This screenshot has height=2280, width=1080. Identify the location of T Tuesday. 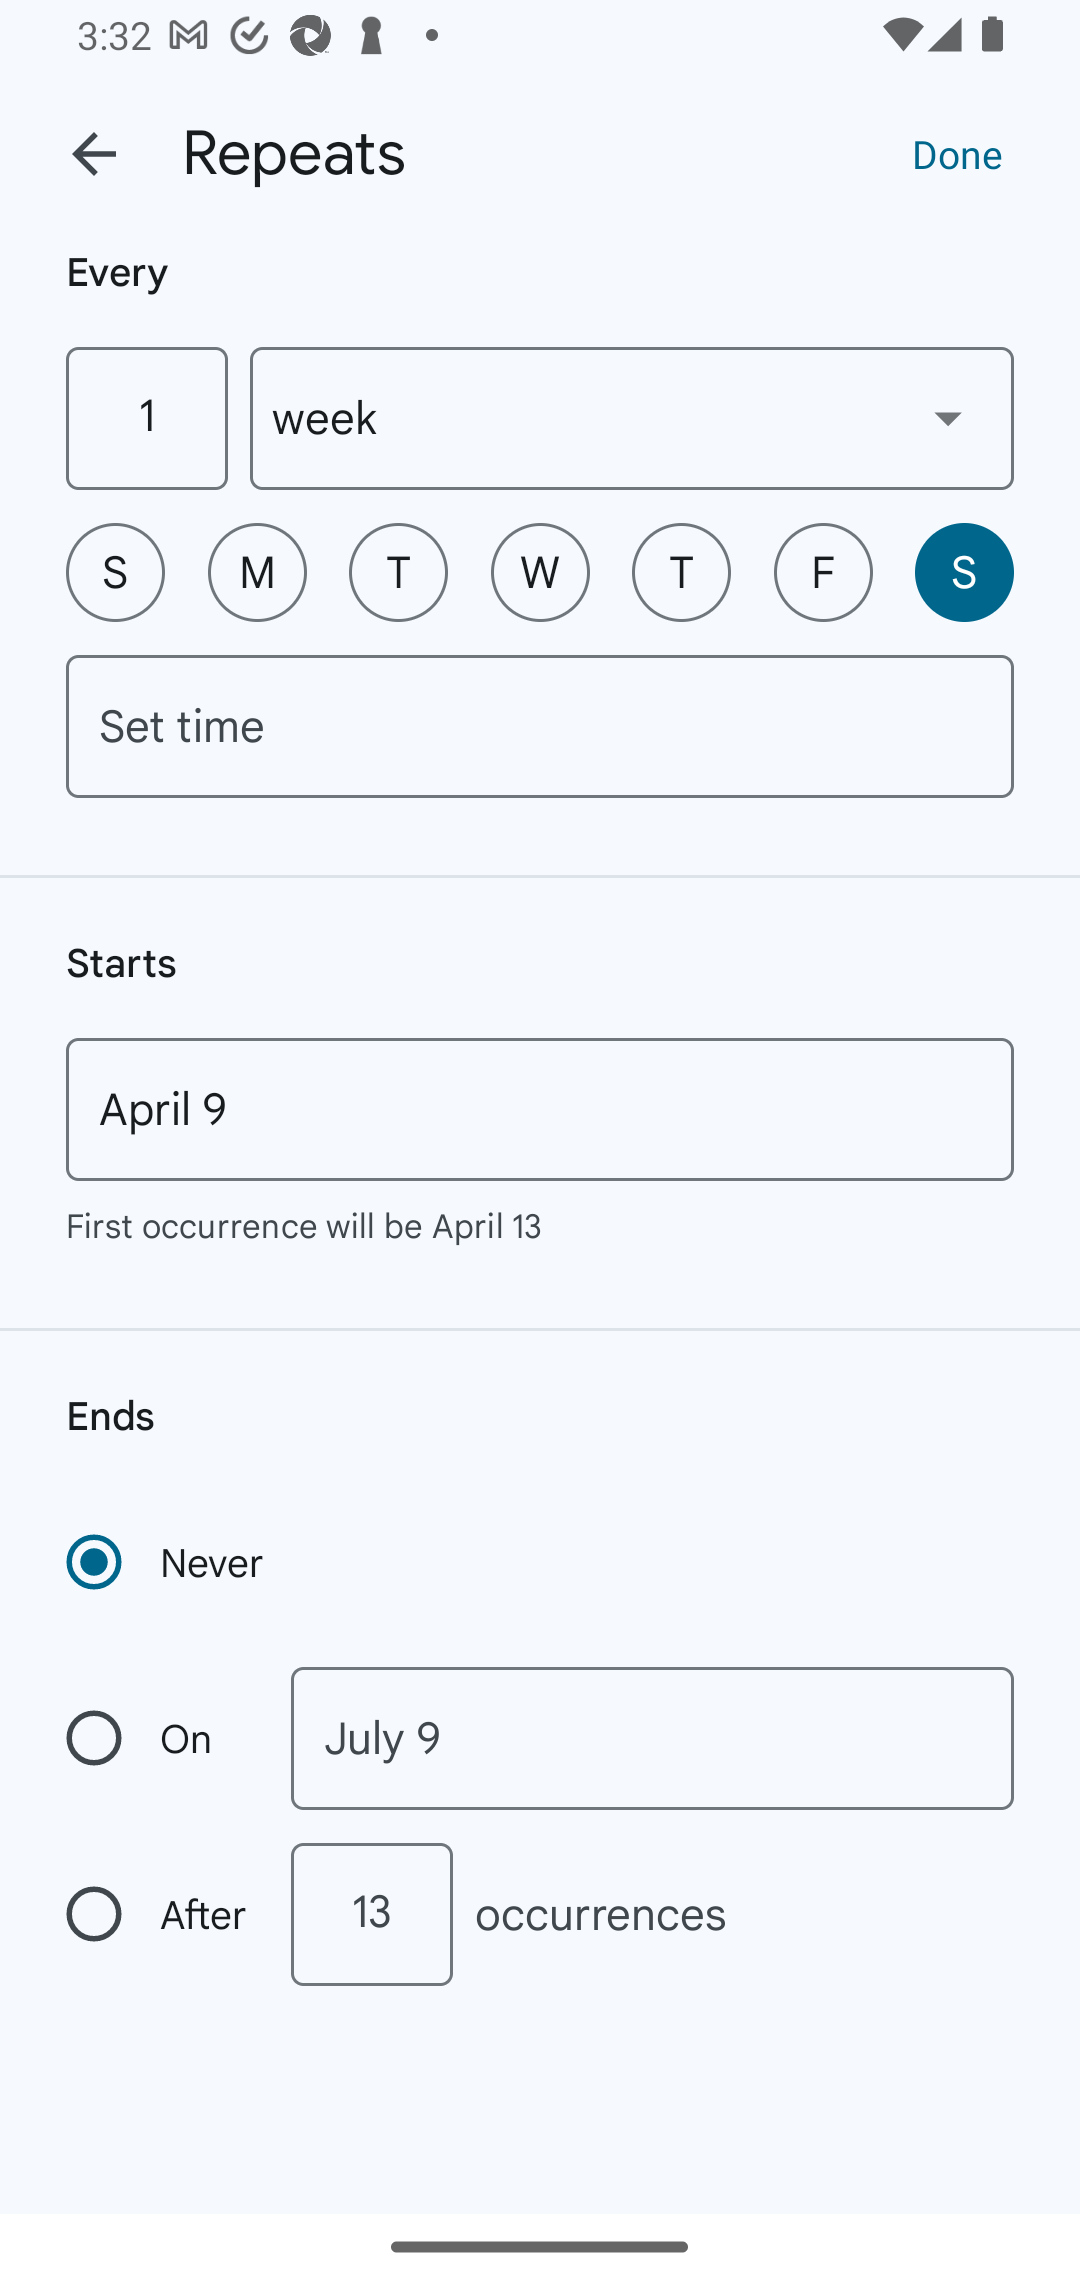
(398, 572).